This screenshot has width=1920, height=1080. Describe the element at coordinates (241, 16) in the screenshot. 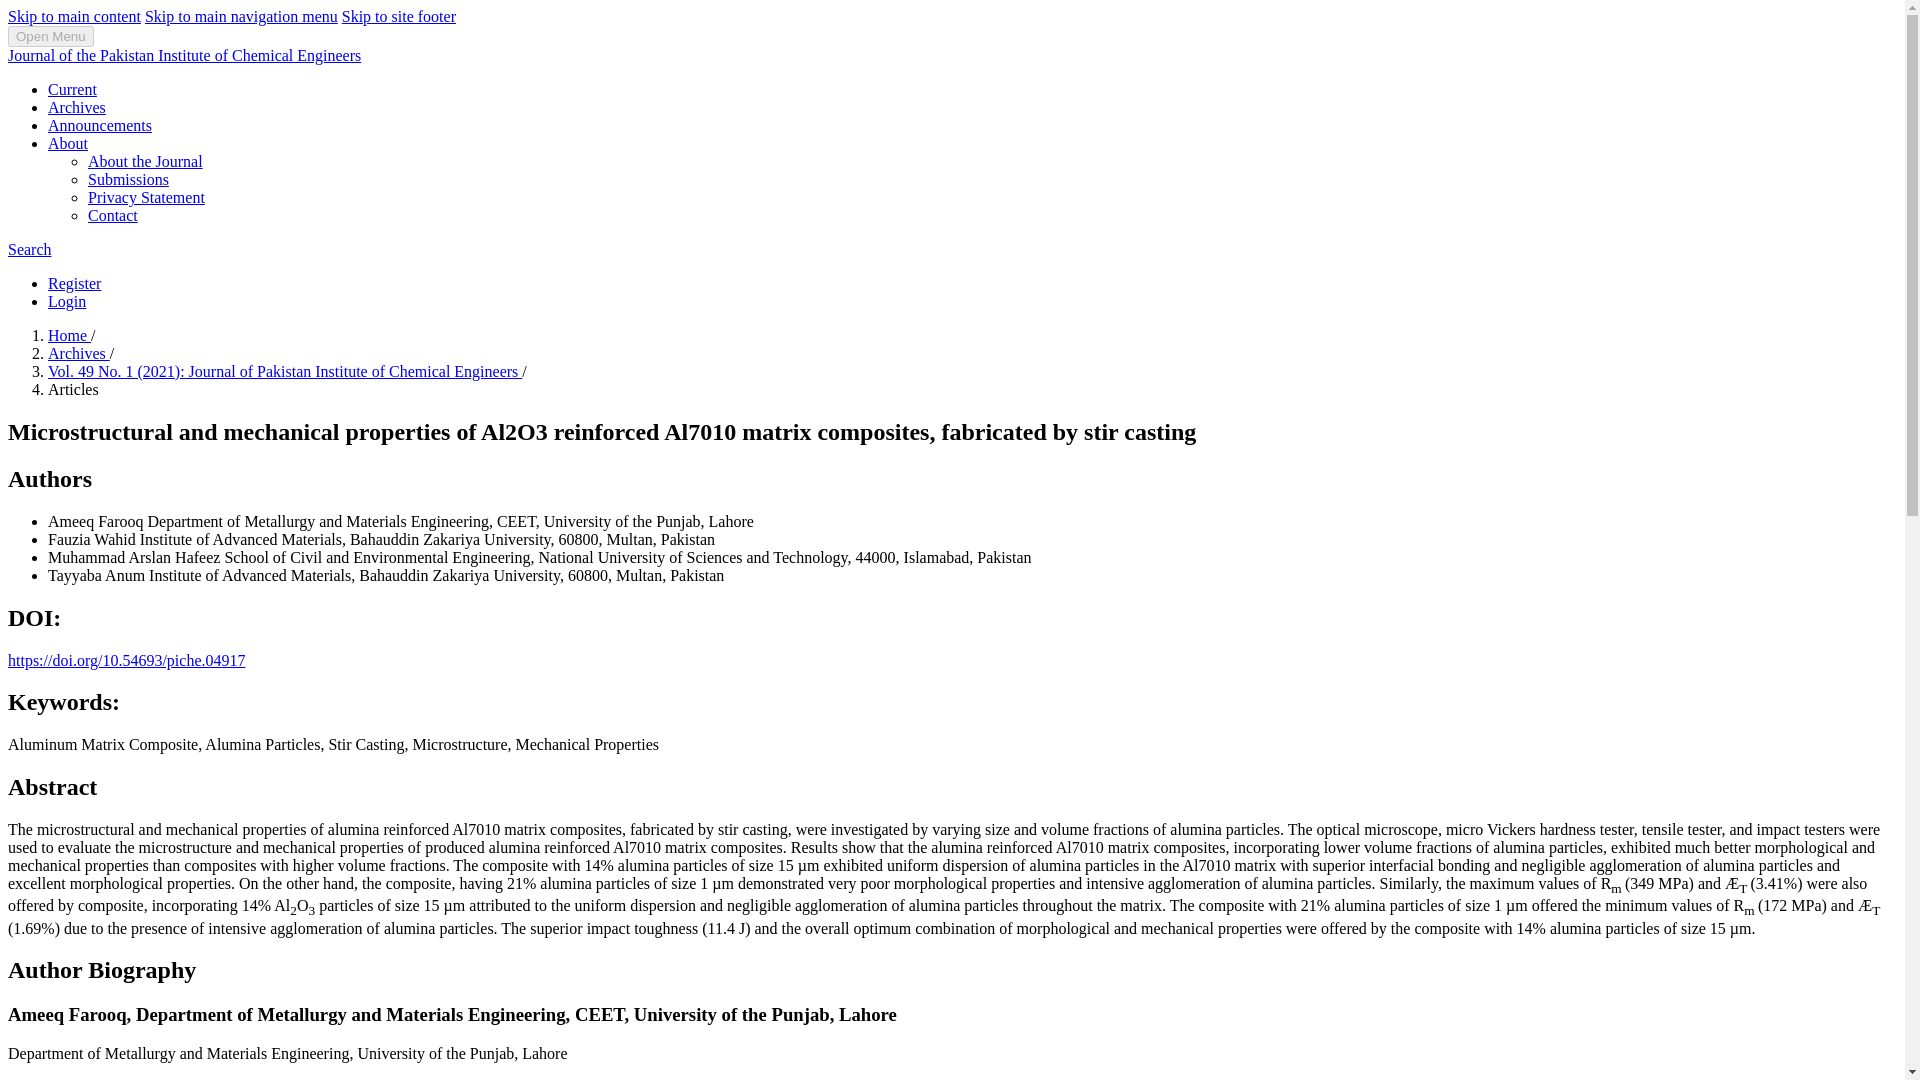

I see `Skip to main navigation menu` at that location.